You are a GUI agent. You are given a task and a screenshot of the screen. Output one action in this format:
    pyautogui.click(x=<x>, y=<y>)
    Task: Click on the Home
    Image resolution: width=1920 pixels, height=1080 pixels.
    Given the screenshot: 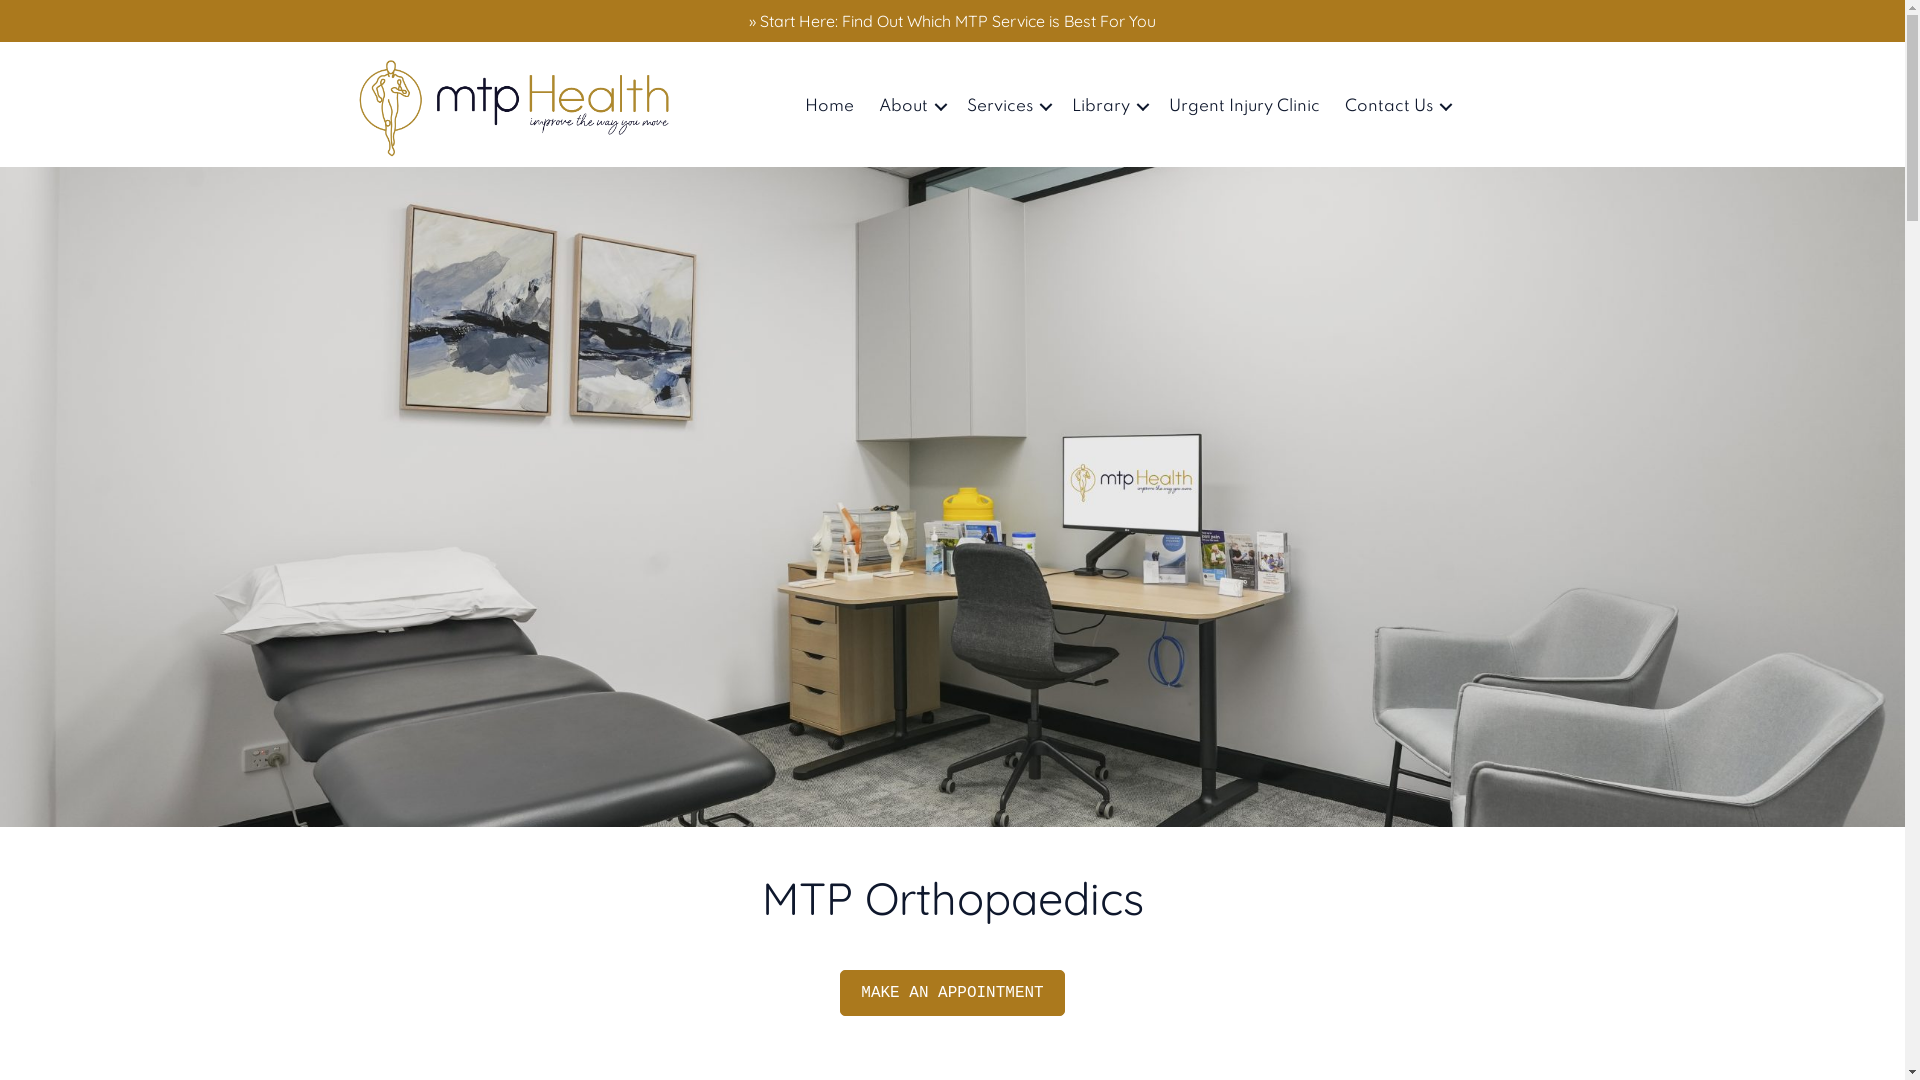 What is the action you would take?
    pyautogui.click(x=830, y=107)
    